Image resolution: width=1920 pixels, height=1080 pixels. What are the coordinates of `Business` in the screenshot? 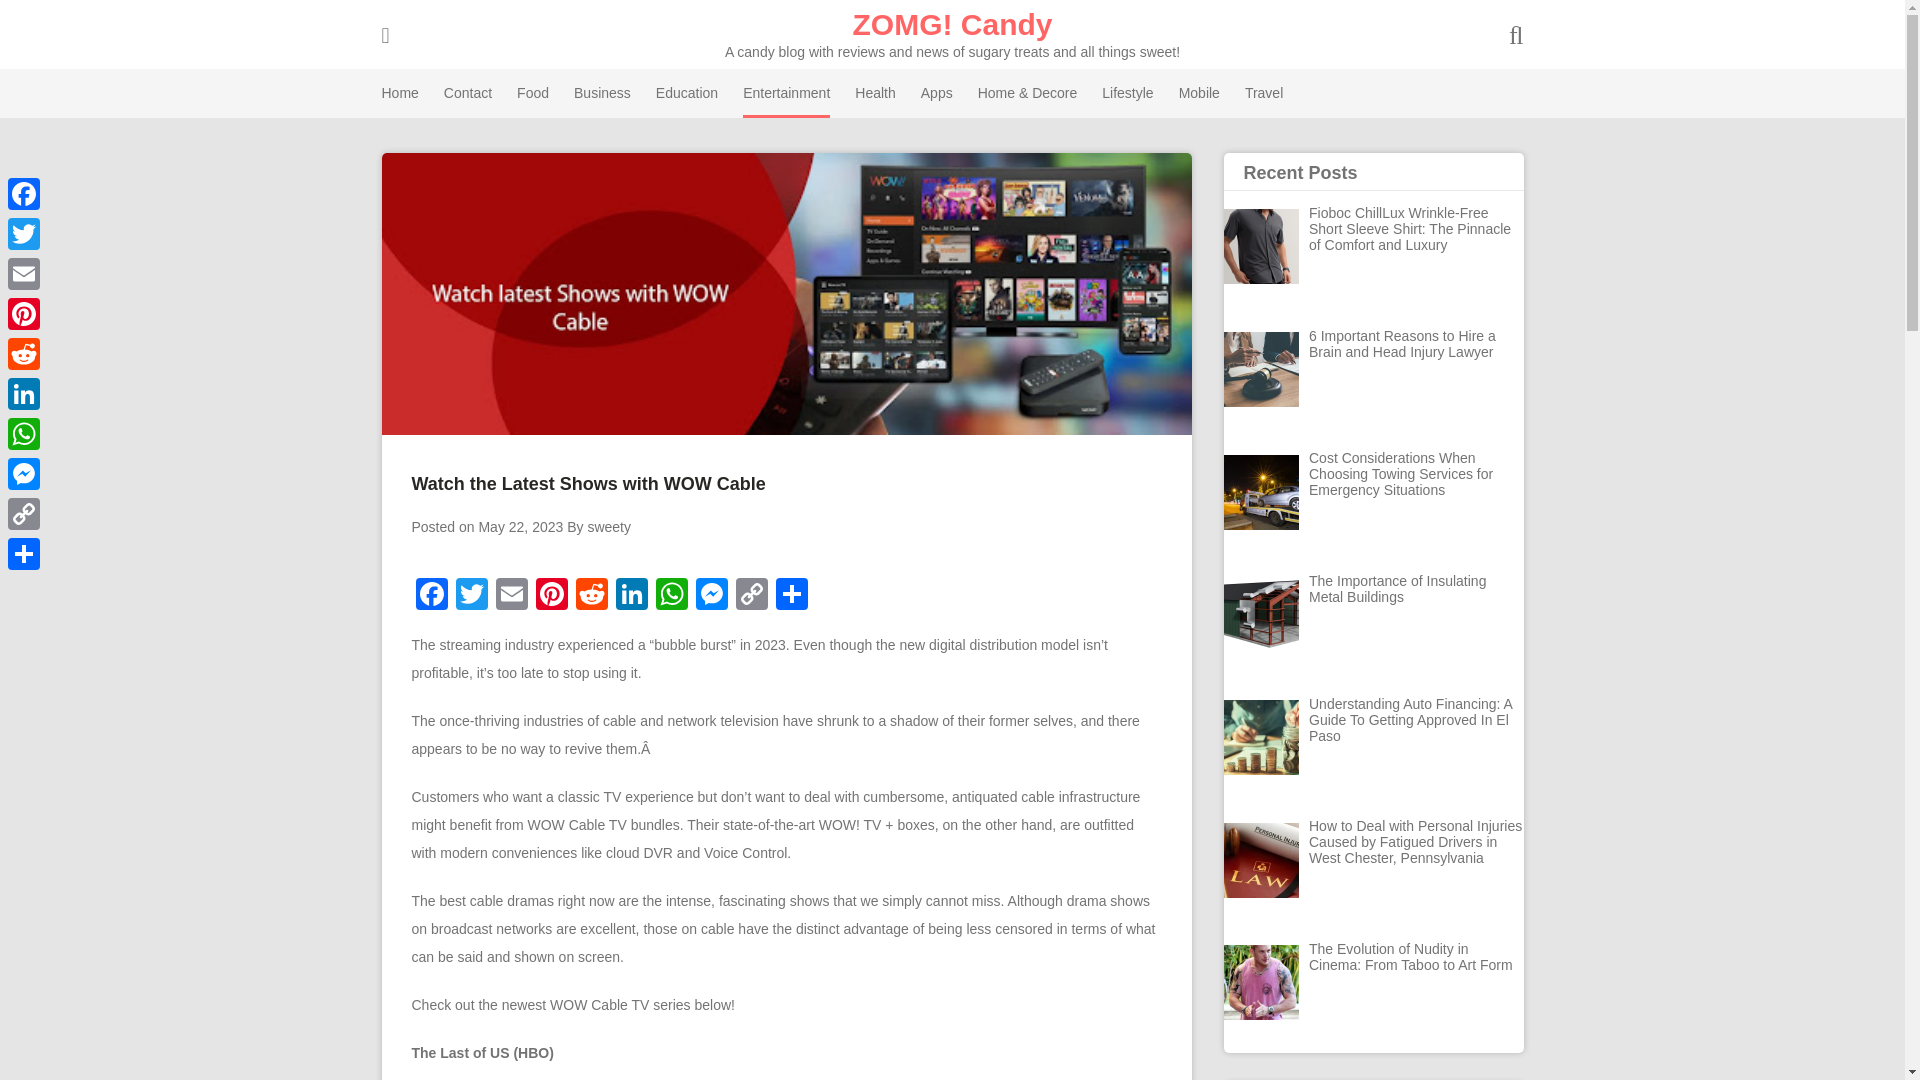 It's located at (602, 93).